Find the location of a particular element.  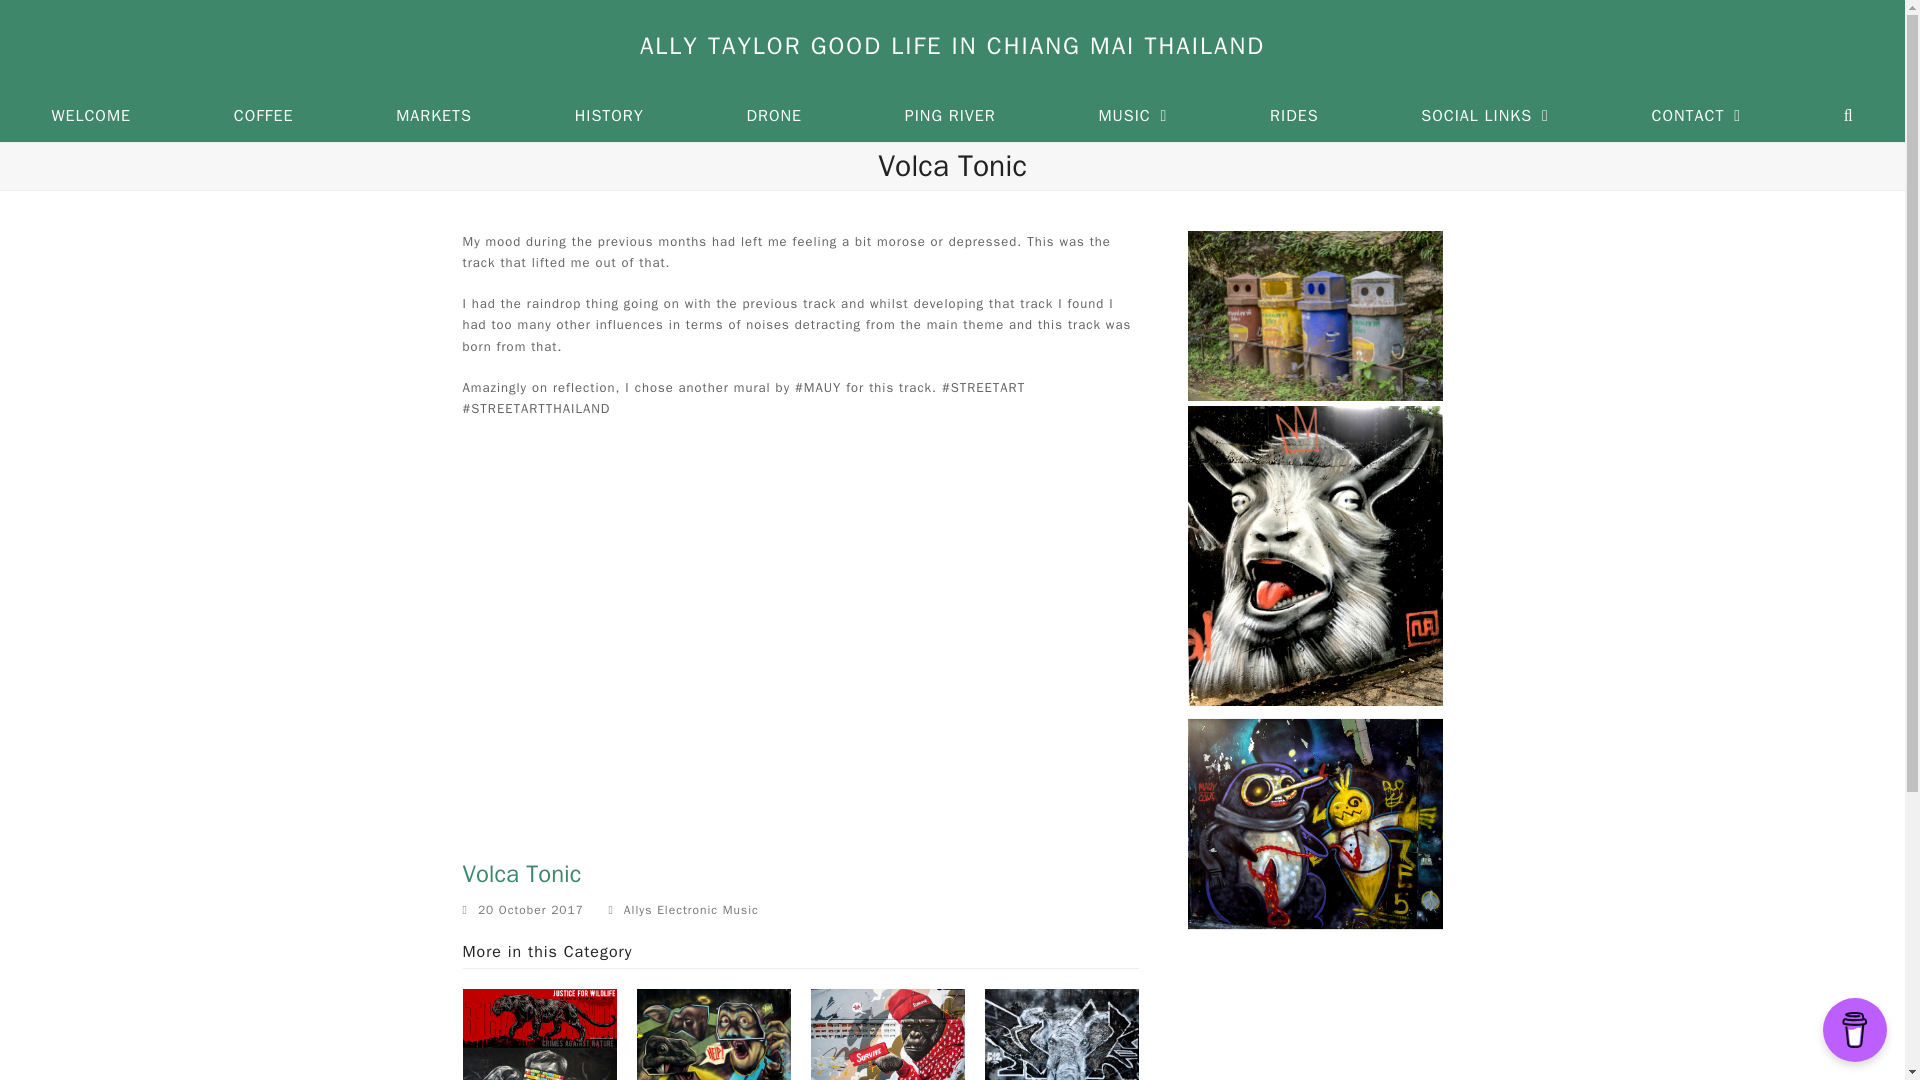

MUSIC is located at coordinates (1132, 116).